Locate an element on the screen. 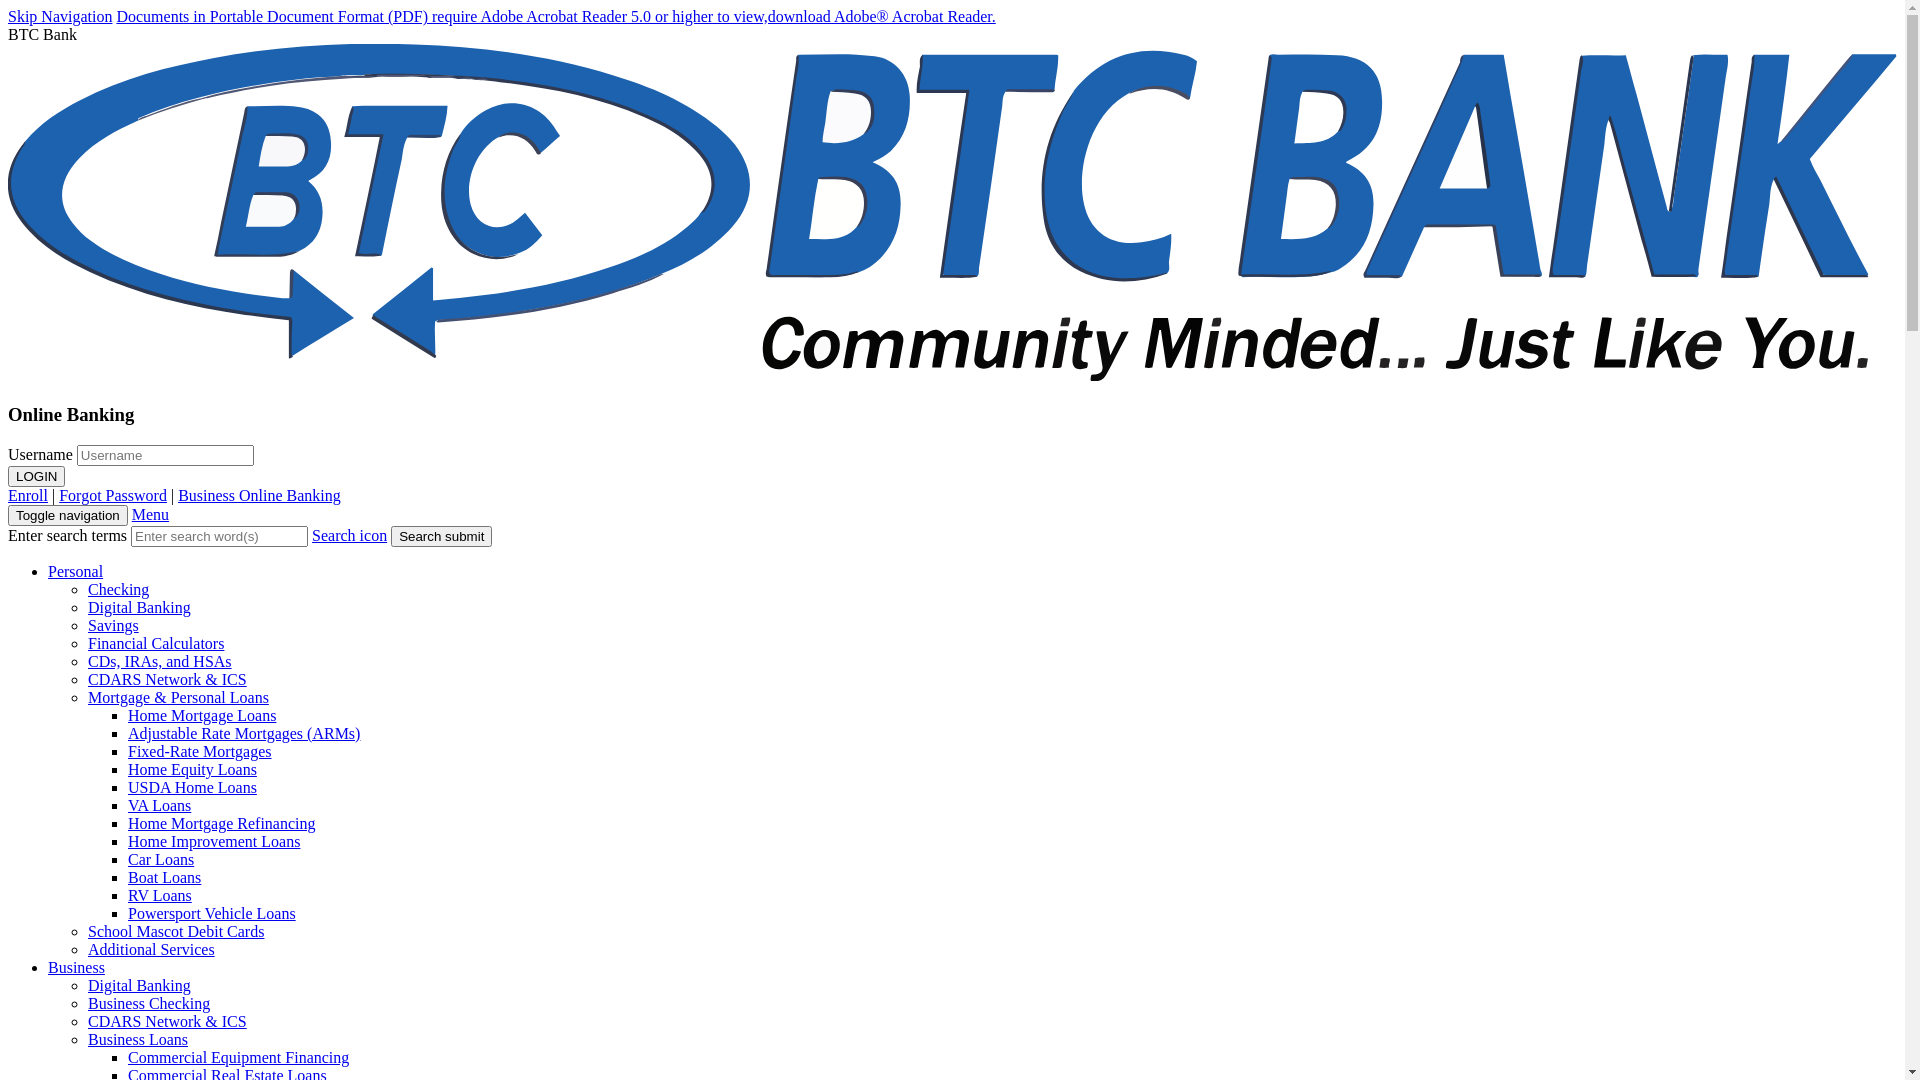 This screenshot has width=1920, height=1080. Adjustable Rate Mortgages (ARMs) is located at coordinates (244, 734).